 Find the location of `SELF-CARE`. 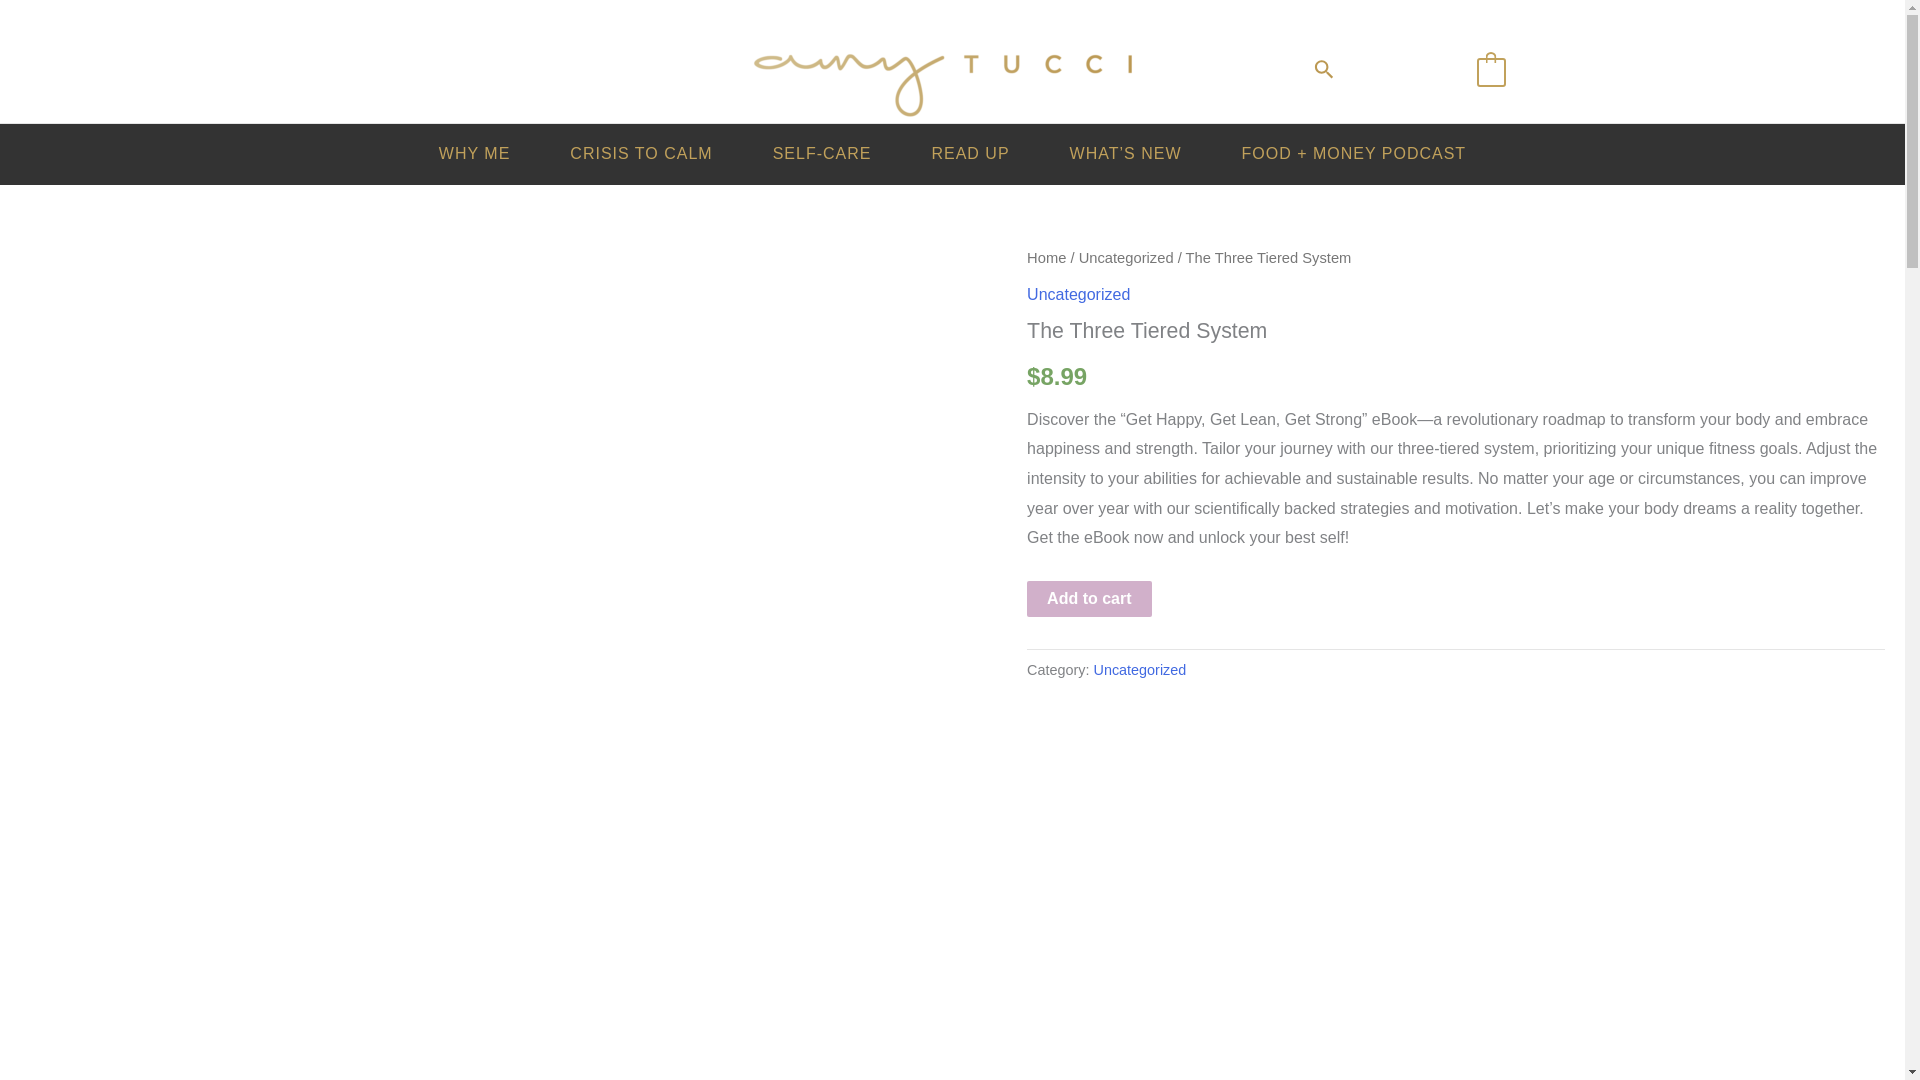

SELF-CARE is located at coordinates (822, 154).